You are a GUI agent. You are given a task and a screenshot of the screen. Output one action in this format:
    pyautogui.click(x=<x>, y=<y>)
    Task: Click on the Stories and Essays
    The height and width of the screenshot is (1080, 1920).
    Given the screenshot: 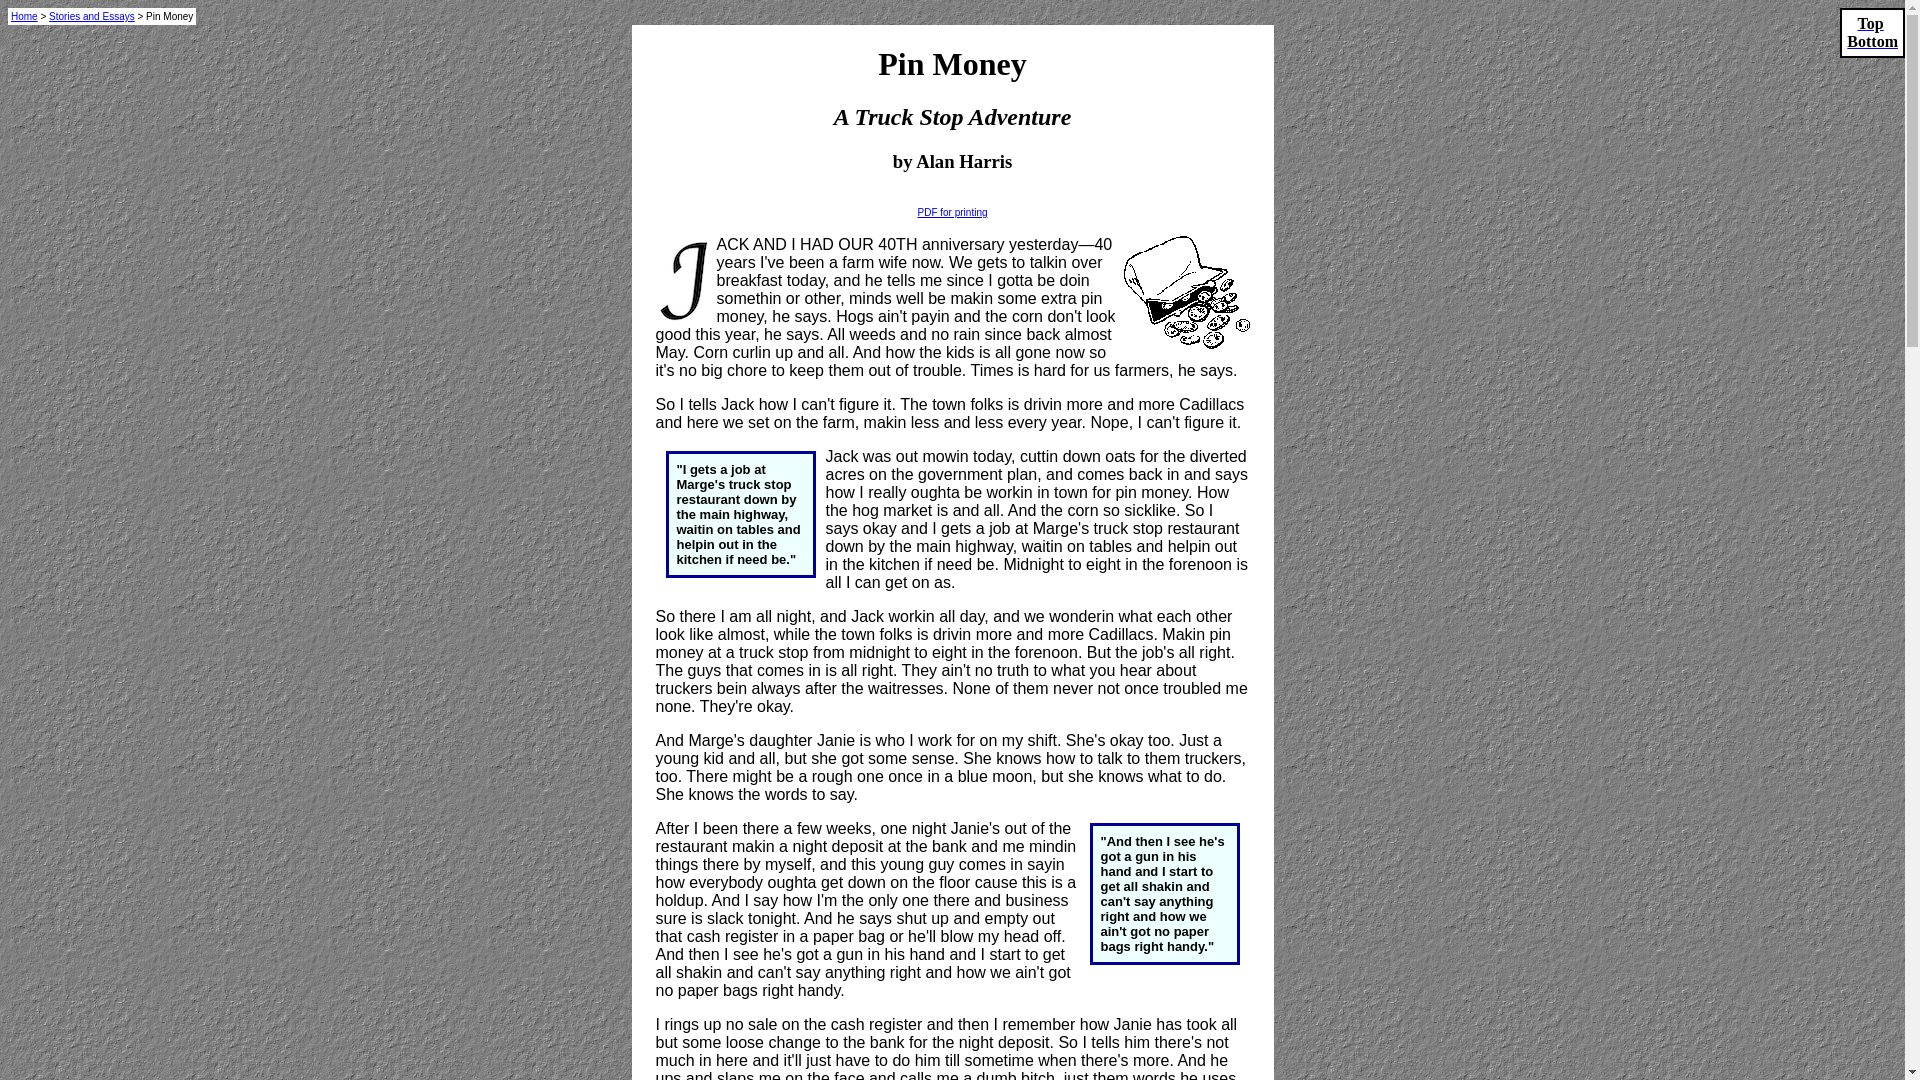 What is the action you would take?
    pyautogui.click(x=92, y=16)
    